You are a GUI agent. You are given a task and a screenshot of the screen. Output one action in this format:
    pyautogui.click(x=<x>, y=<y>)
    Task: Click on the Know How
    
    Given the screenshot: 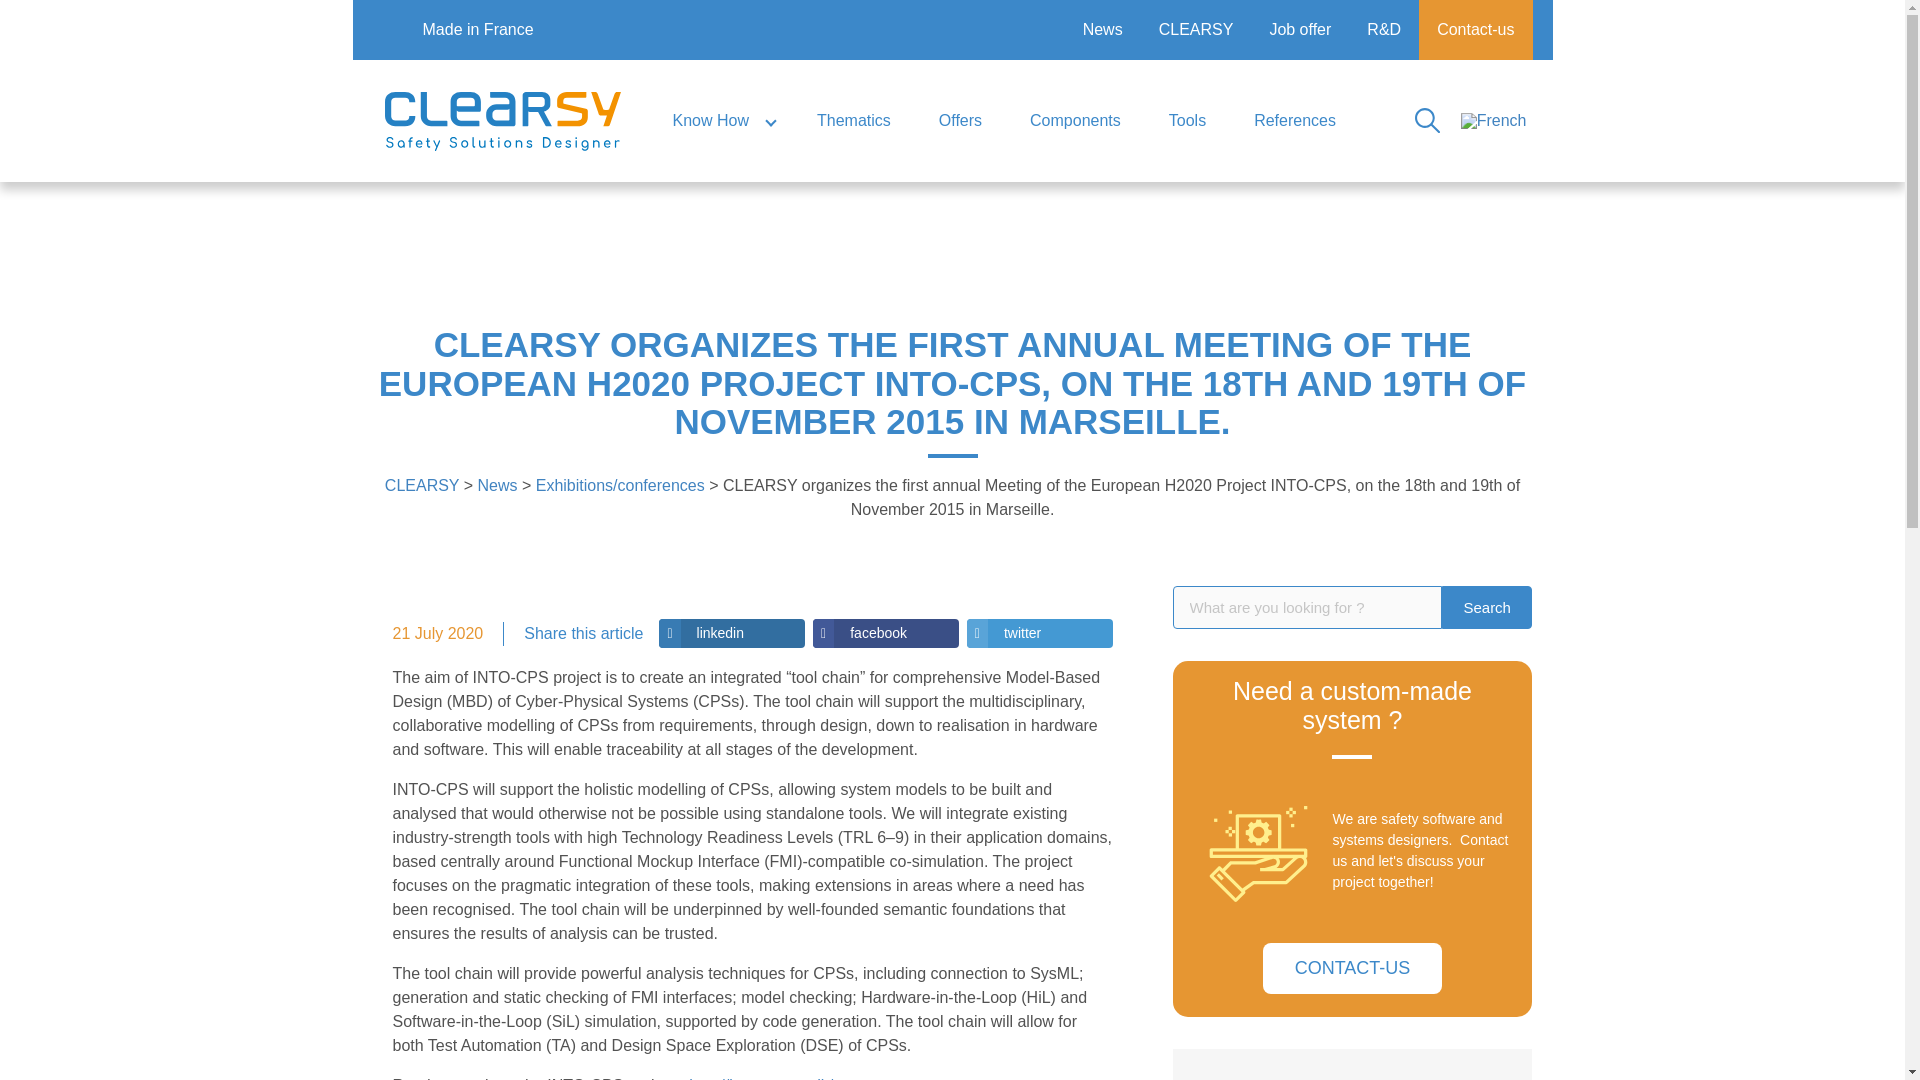 What is the action you would take?
    pyautogui.click(x=720, y=120)
    